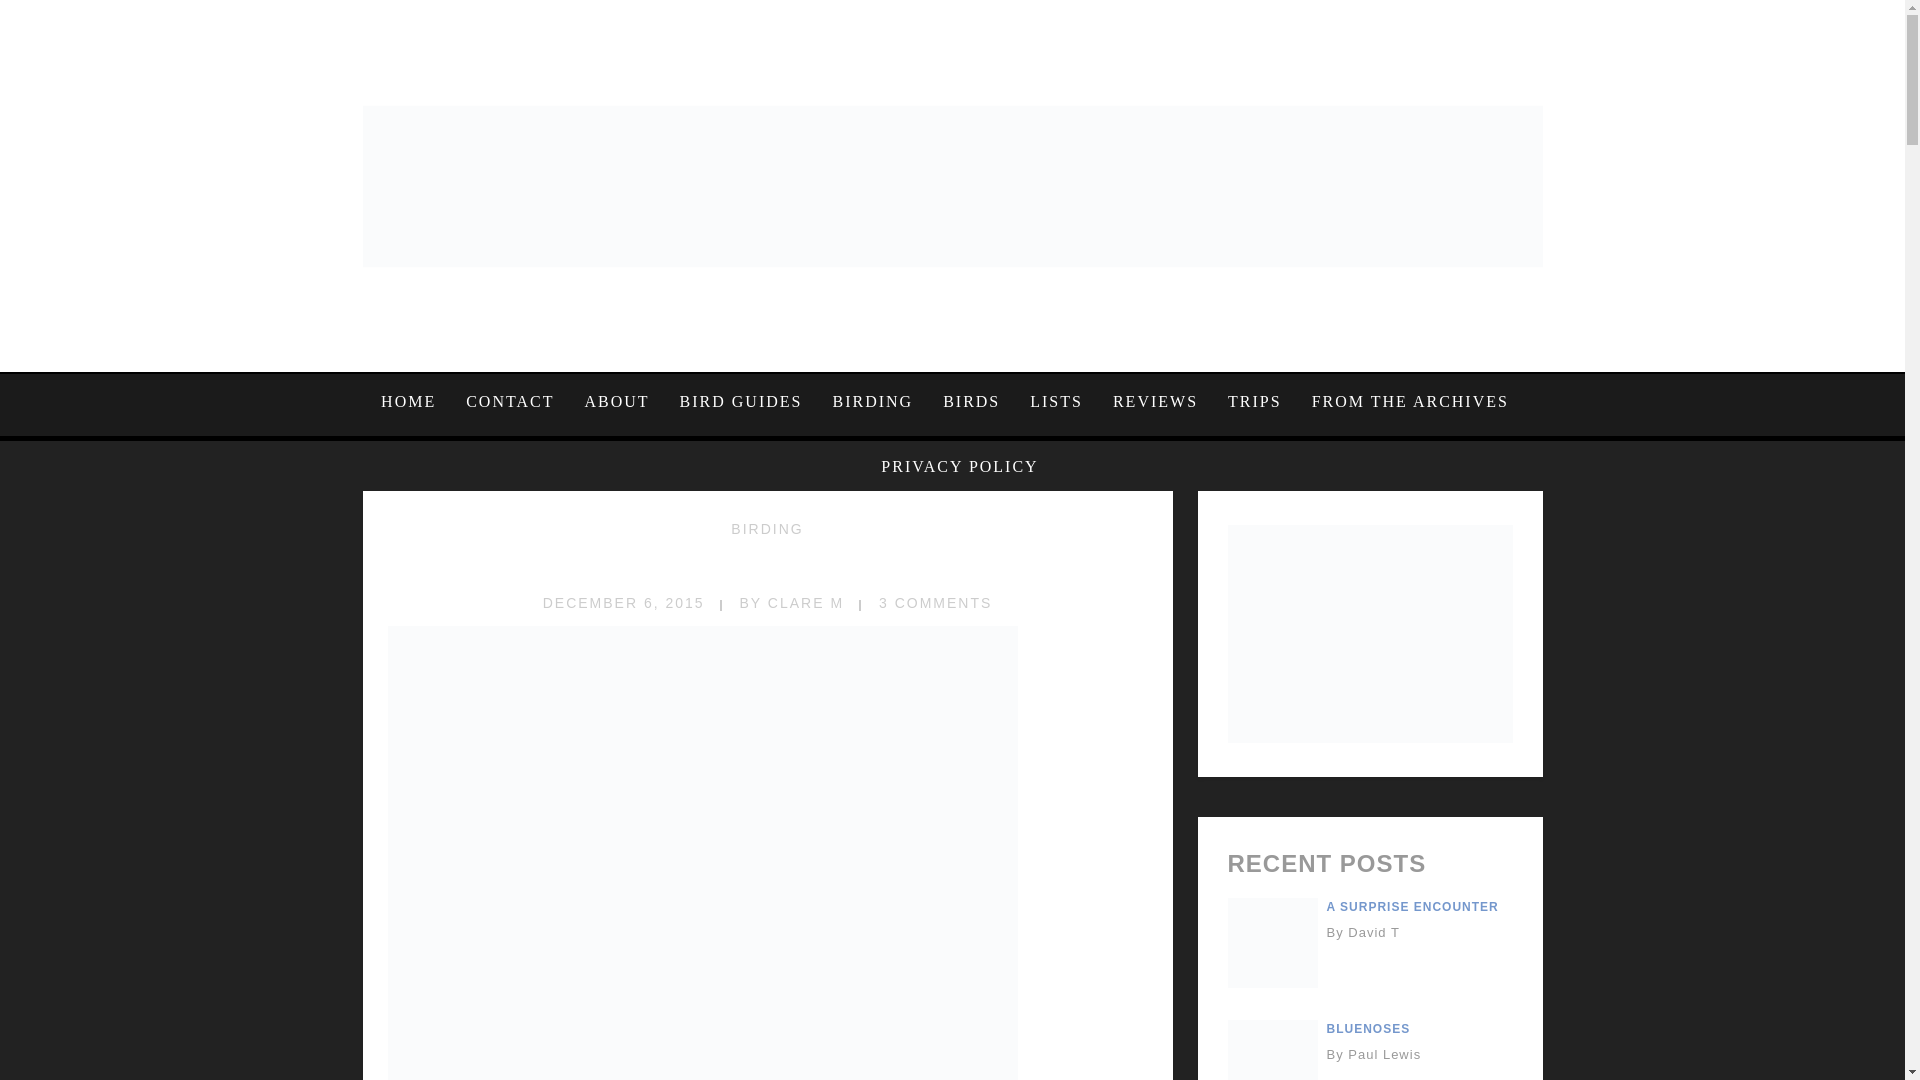  What do you see at coordinates (768, 566) in the screenshot?
I see `Permanent` at bounding box center [768, 566].